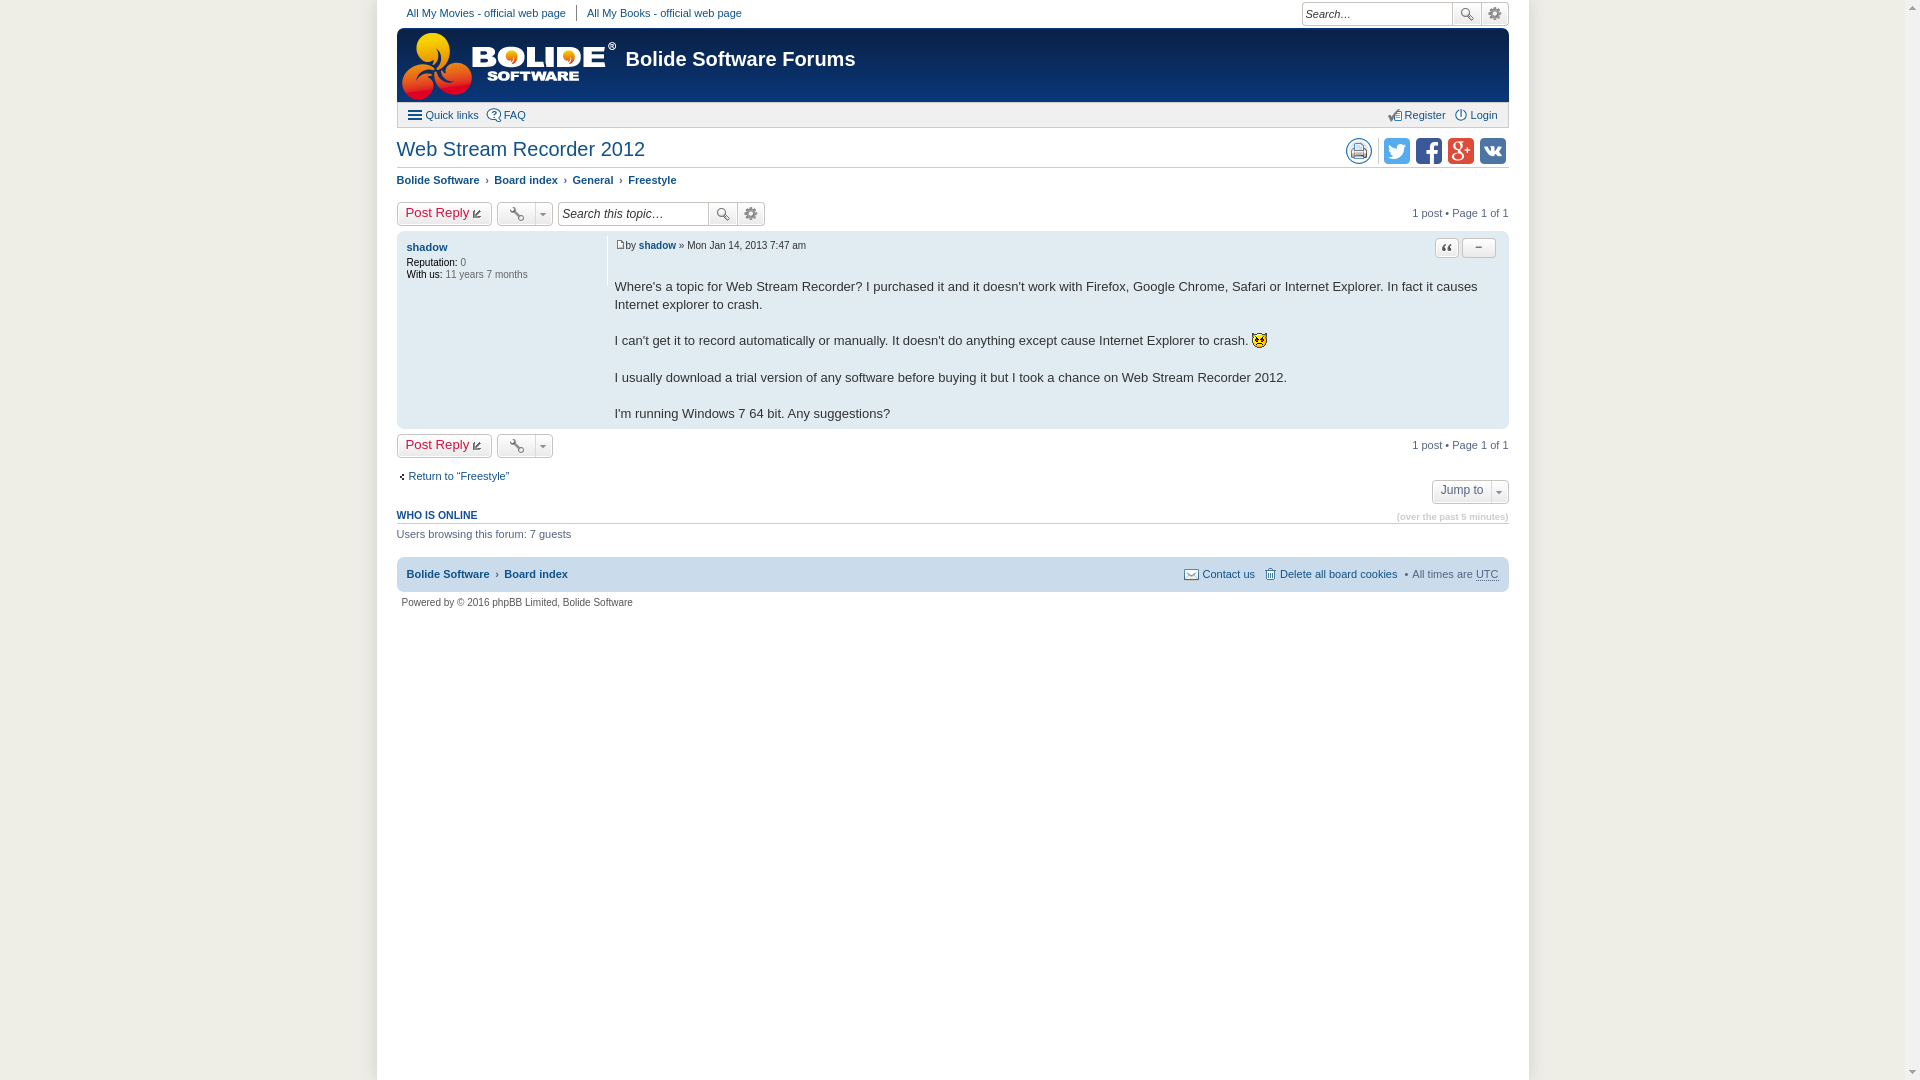 This screenshot has height=1080, width=1920. I want to click on Print view, so click(1358, 151).